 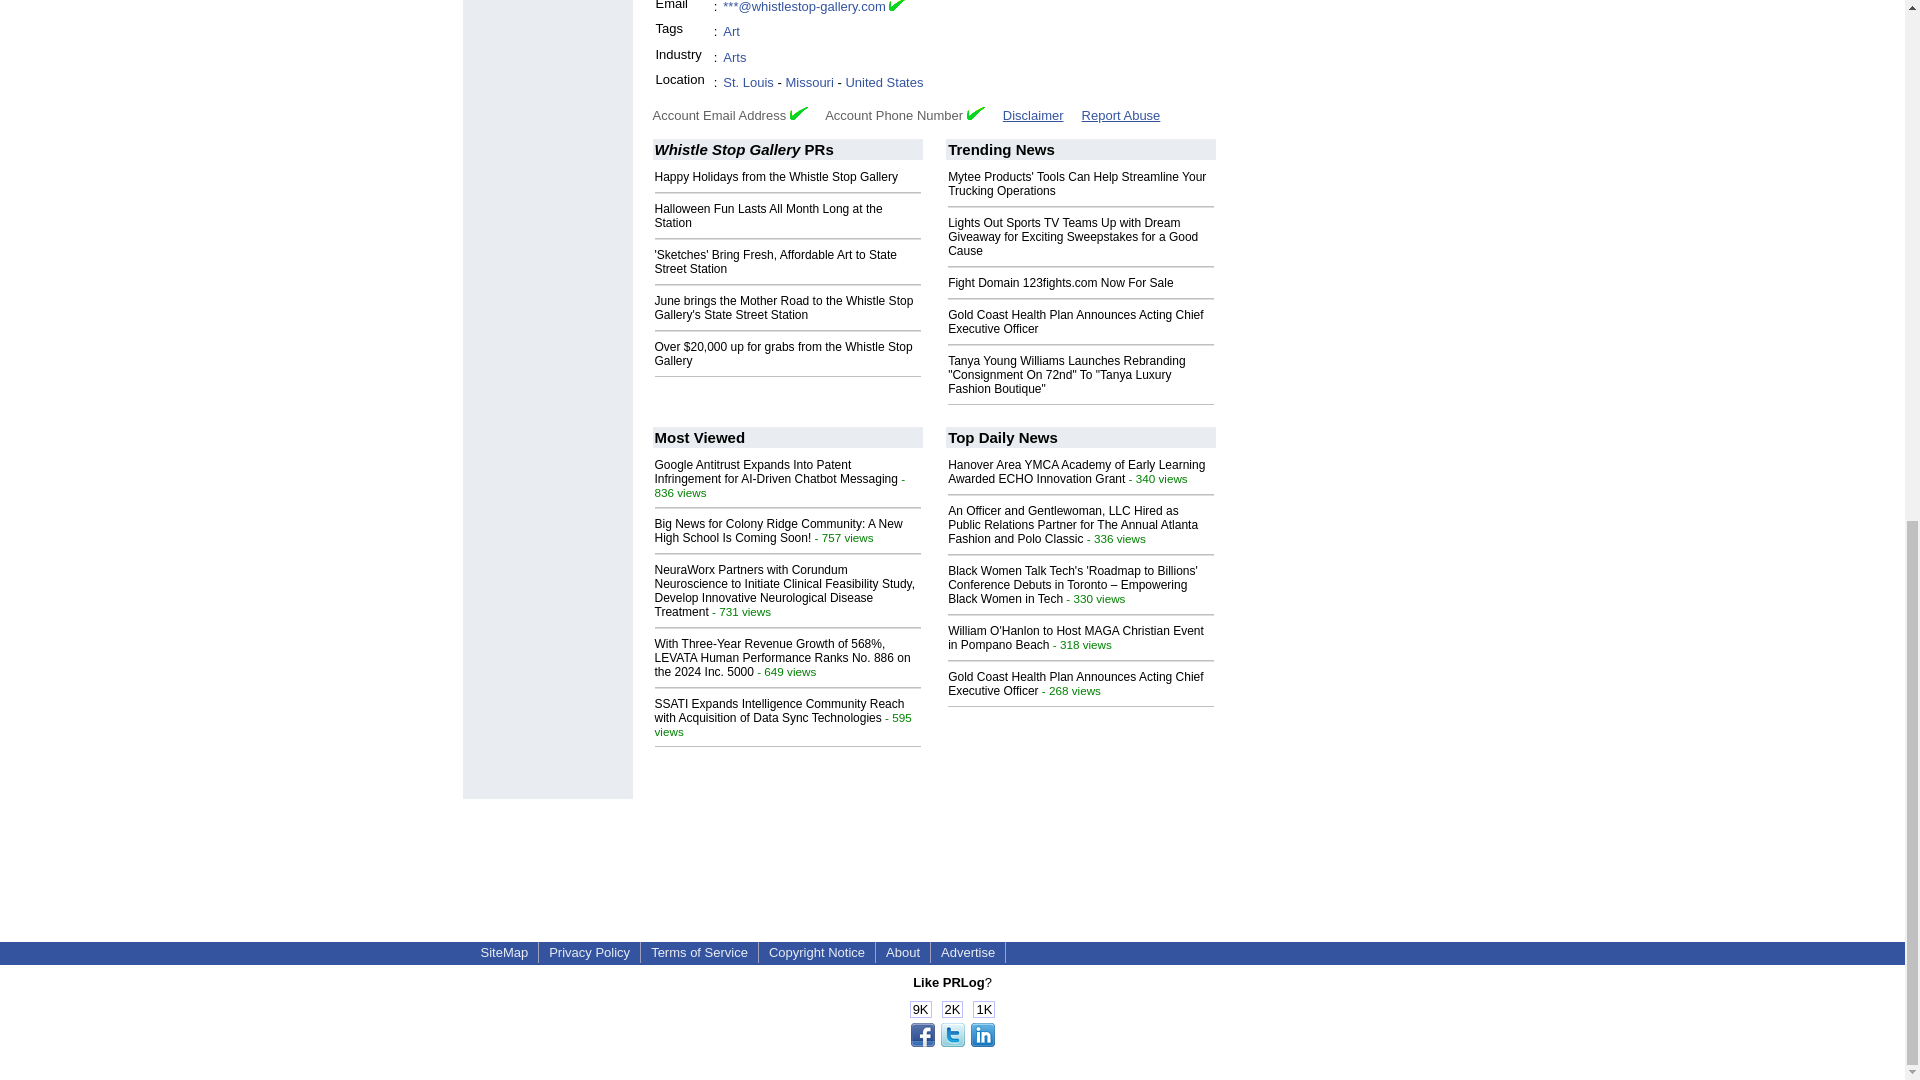 What do you see at coordinates (798, 112) in the screenshot?
I see `Verified` at bounding box center [798, 112].